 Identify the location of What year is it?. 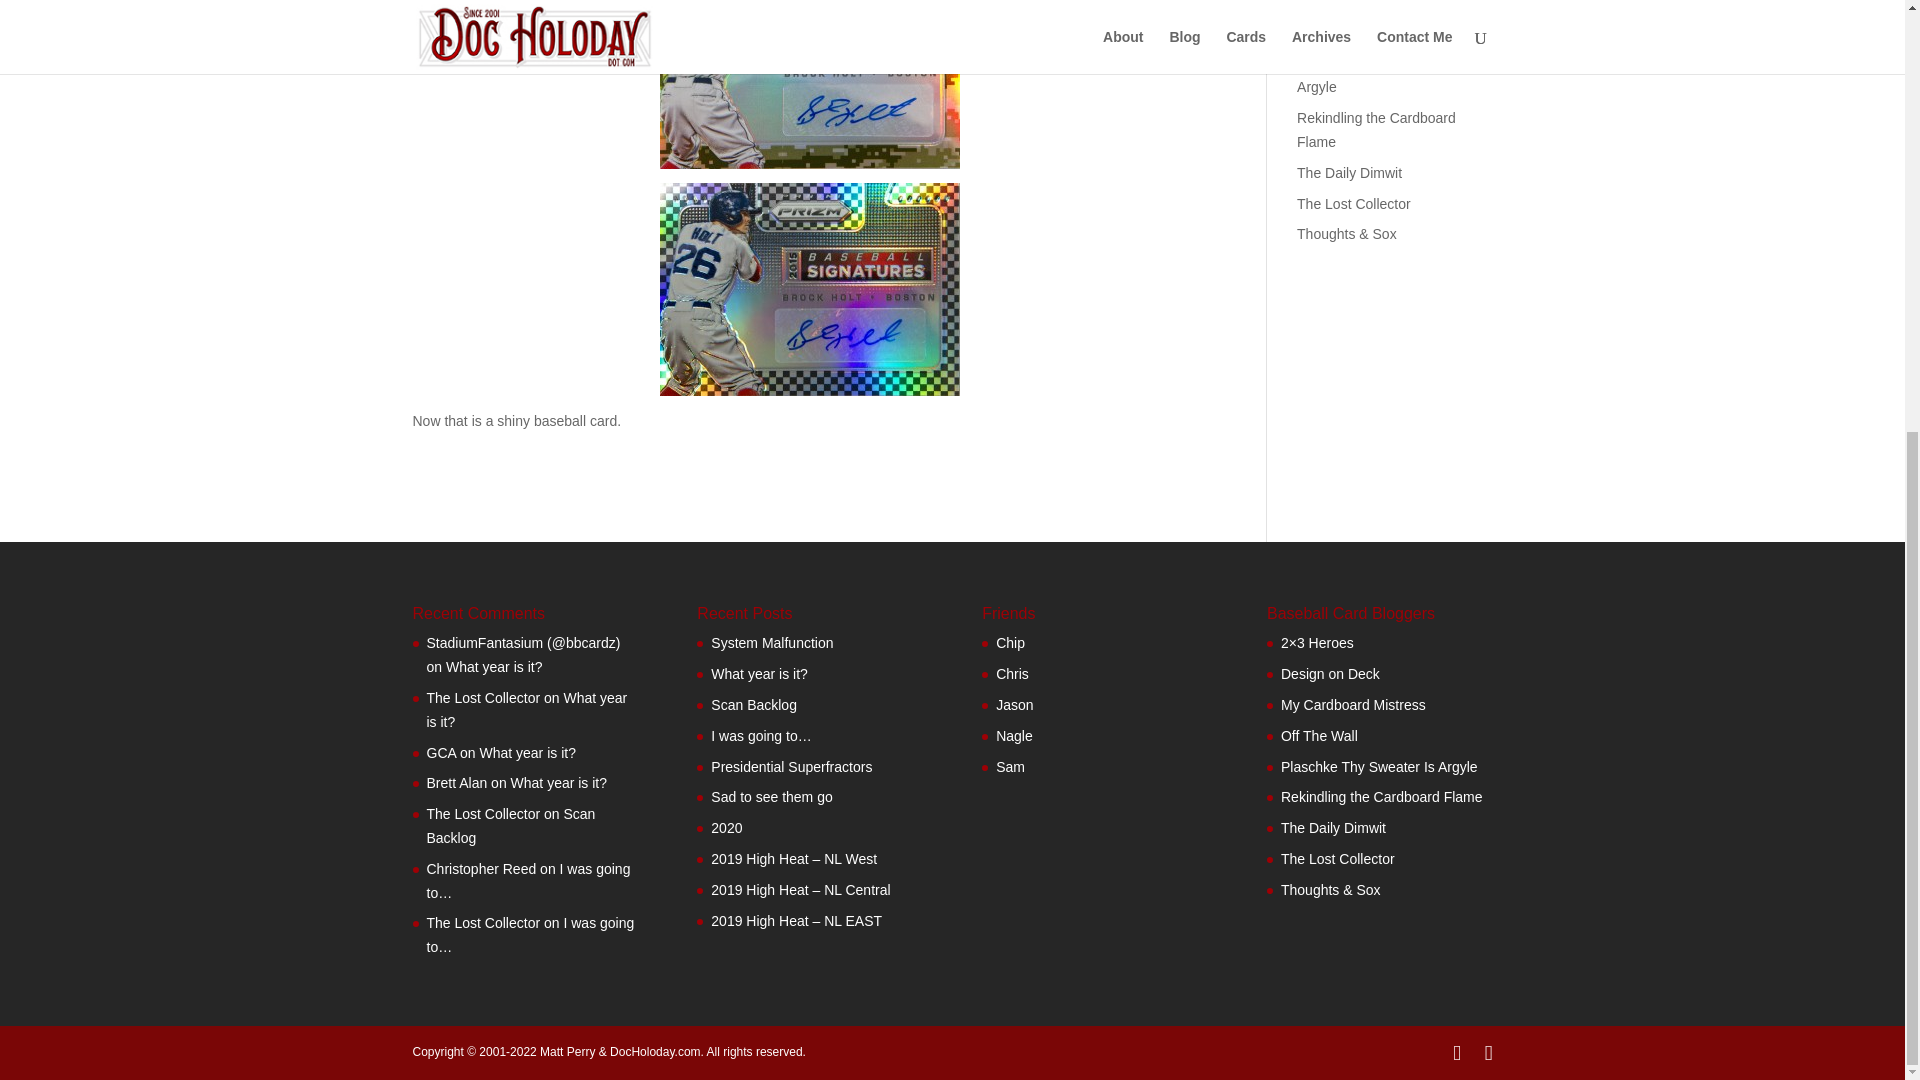
(493, 666).